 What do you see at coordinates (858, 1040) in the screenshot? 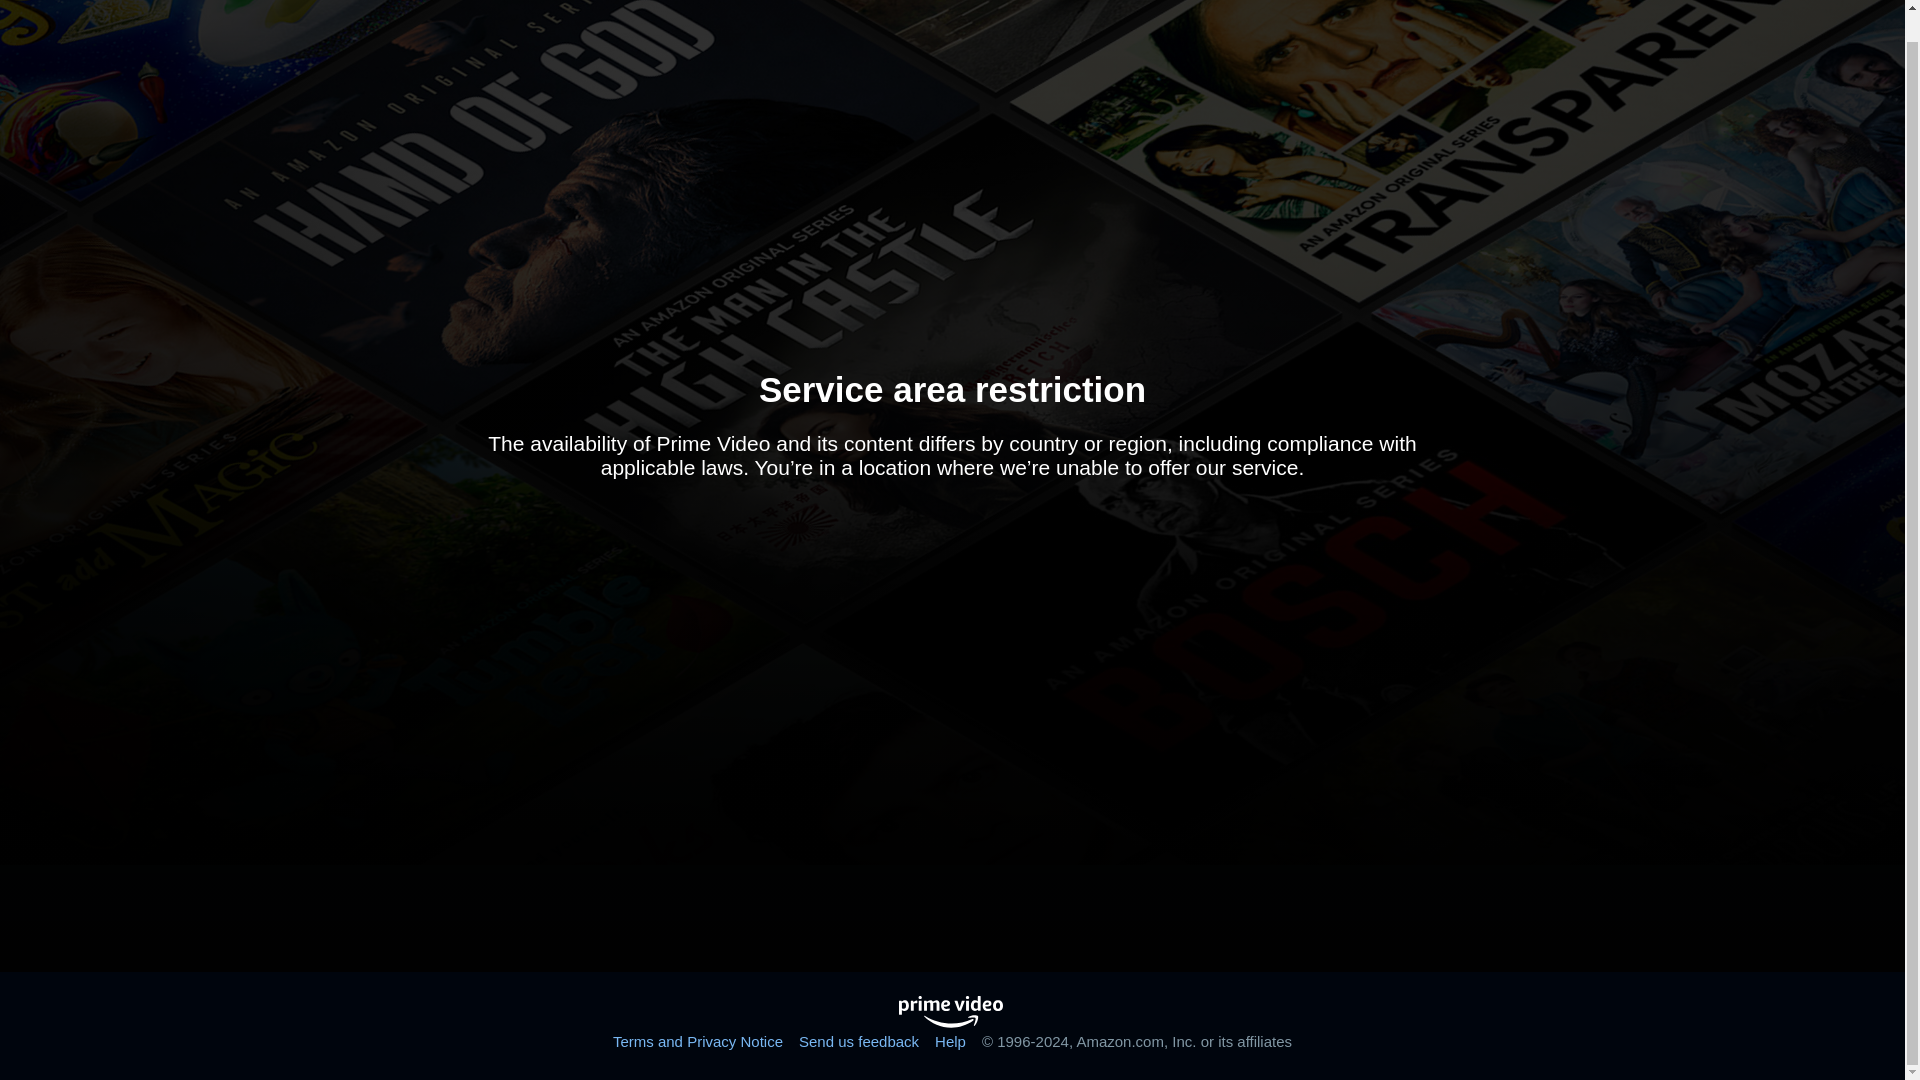
I see `Send us feedback` at bounding box center [858, 1040].